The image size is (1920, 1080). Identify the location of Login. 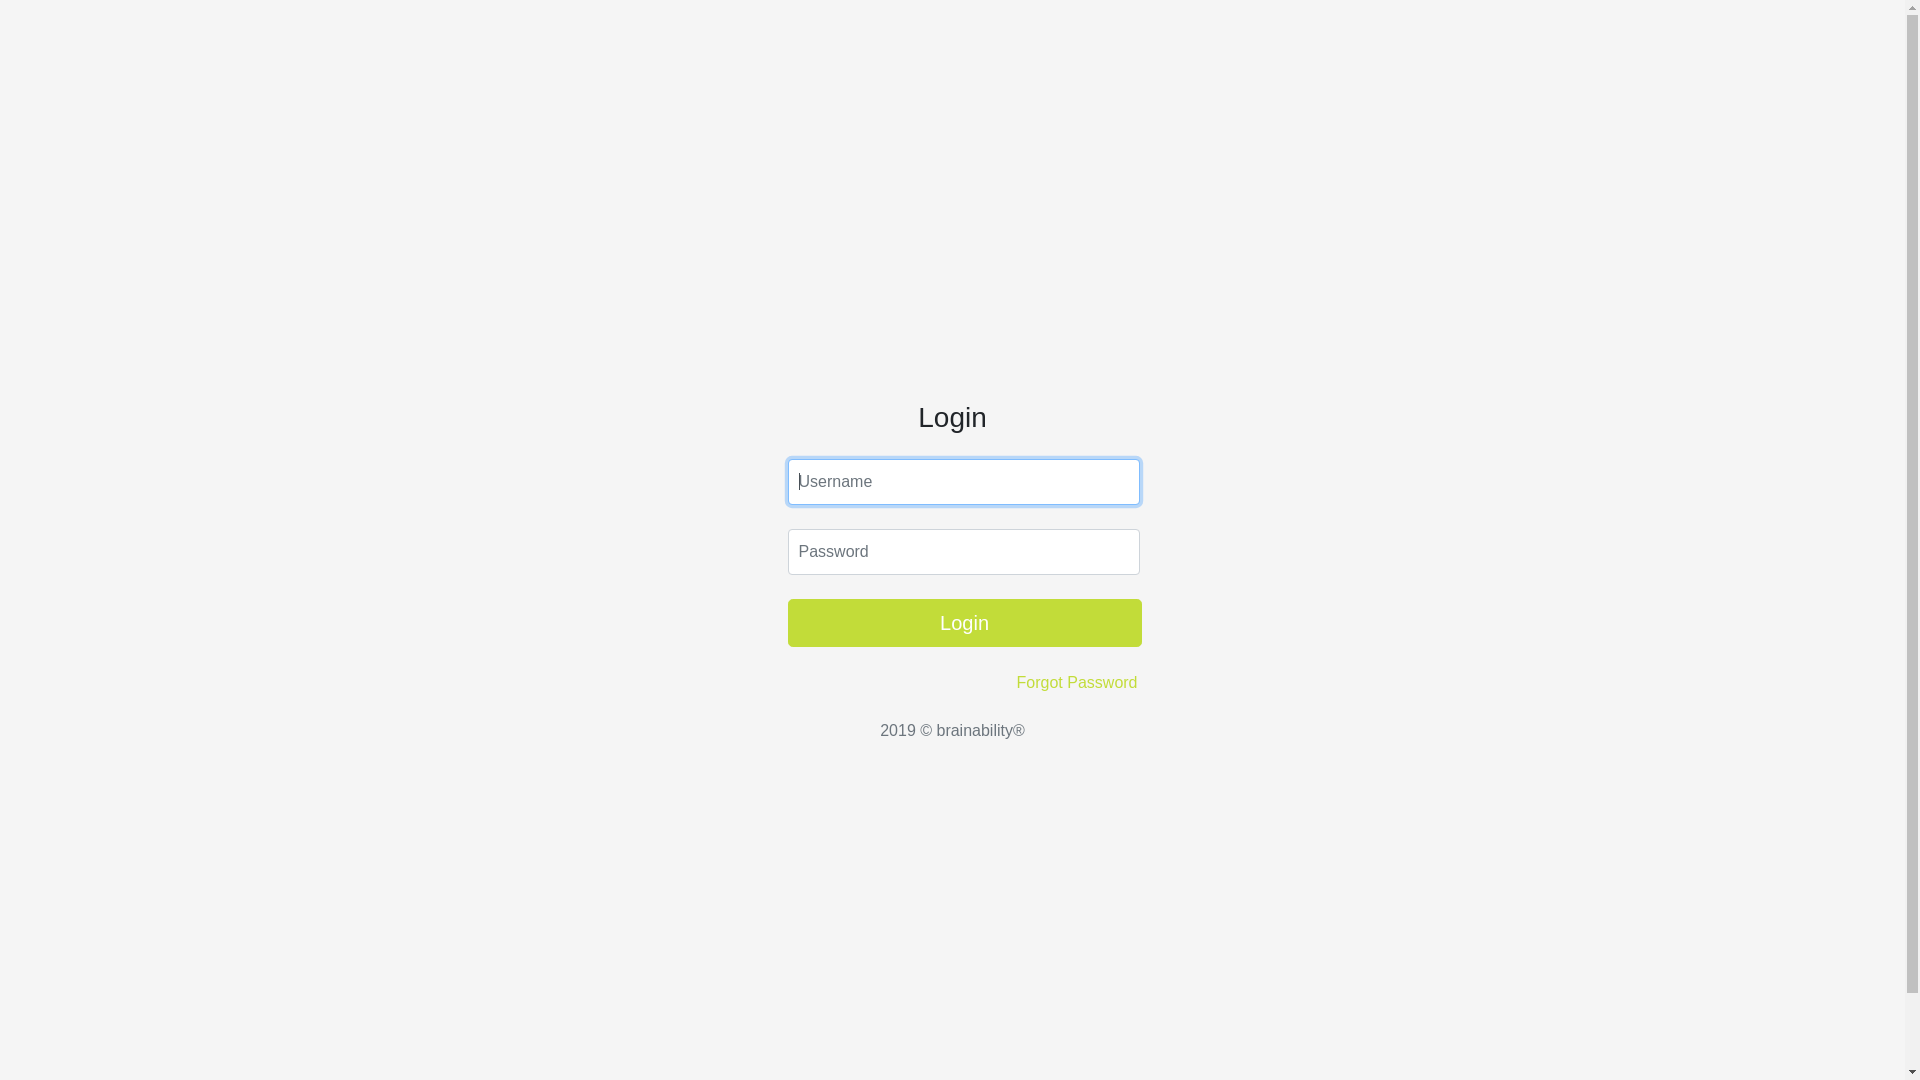
(965, 623).